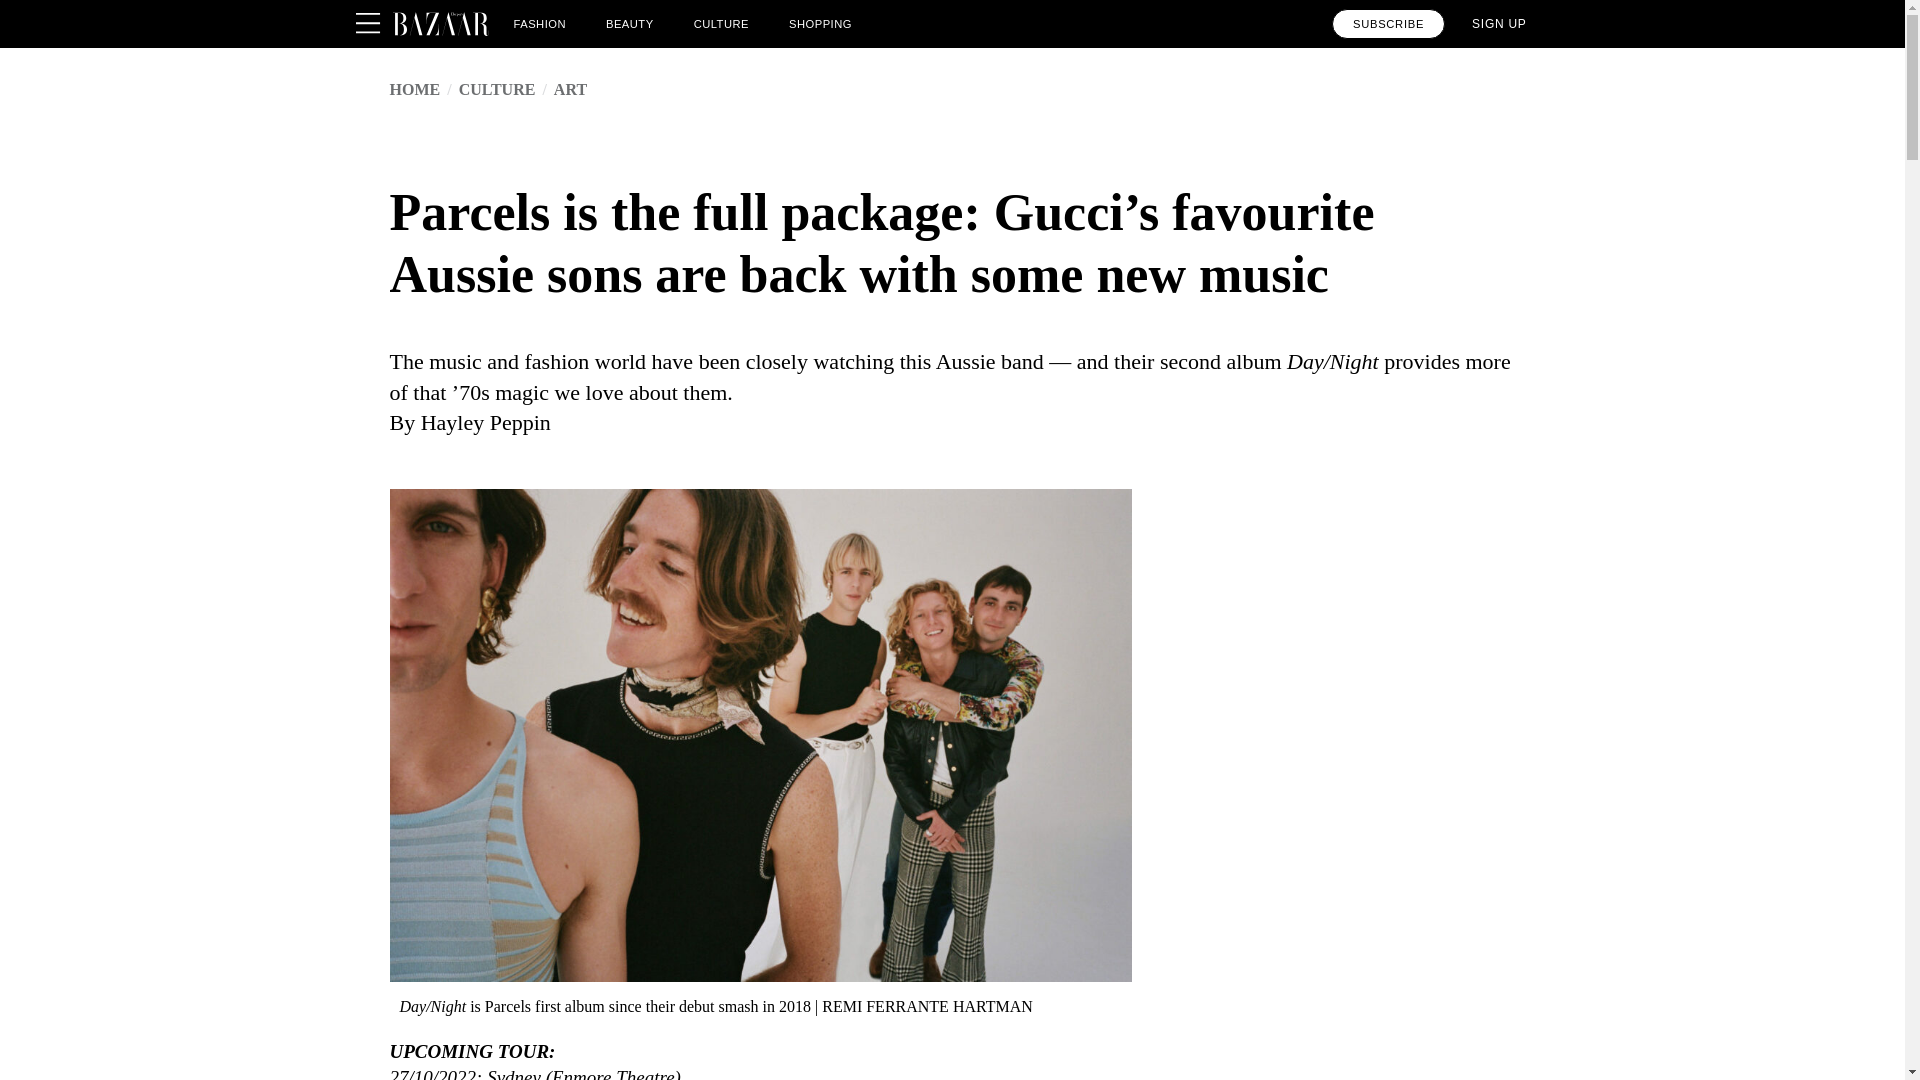 The image size is (1920, 1080). What do you see at coordinates (630, 23) in the screenshot?
I see `BEAUTY` at bounding box center [630, 23].